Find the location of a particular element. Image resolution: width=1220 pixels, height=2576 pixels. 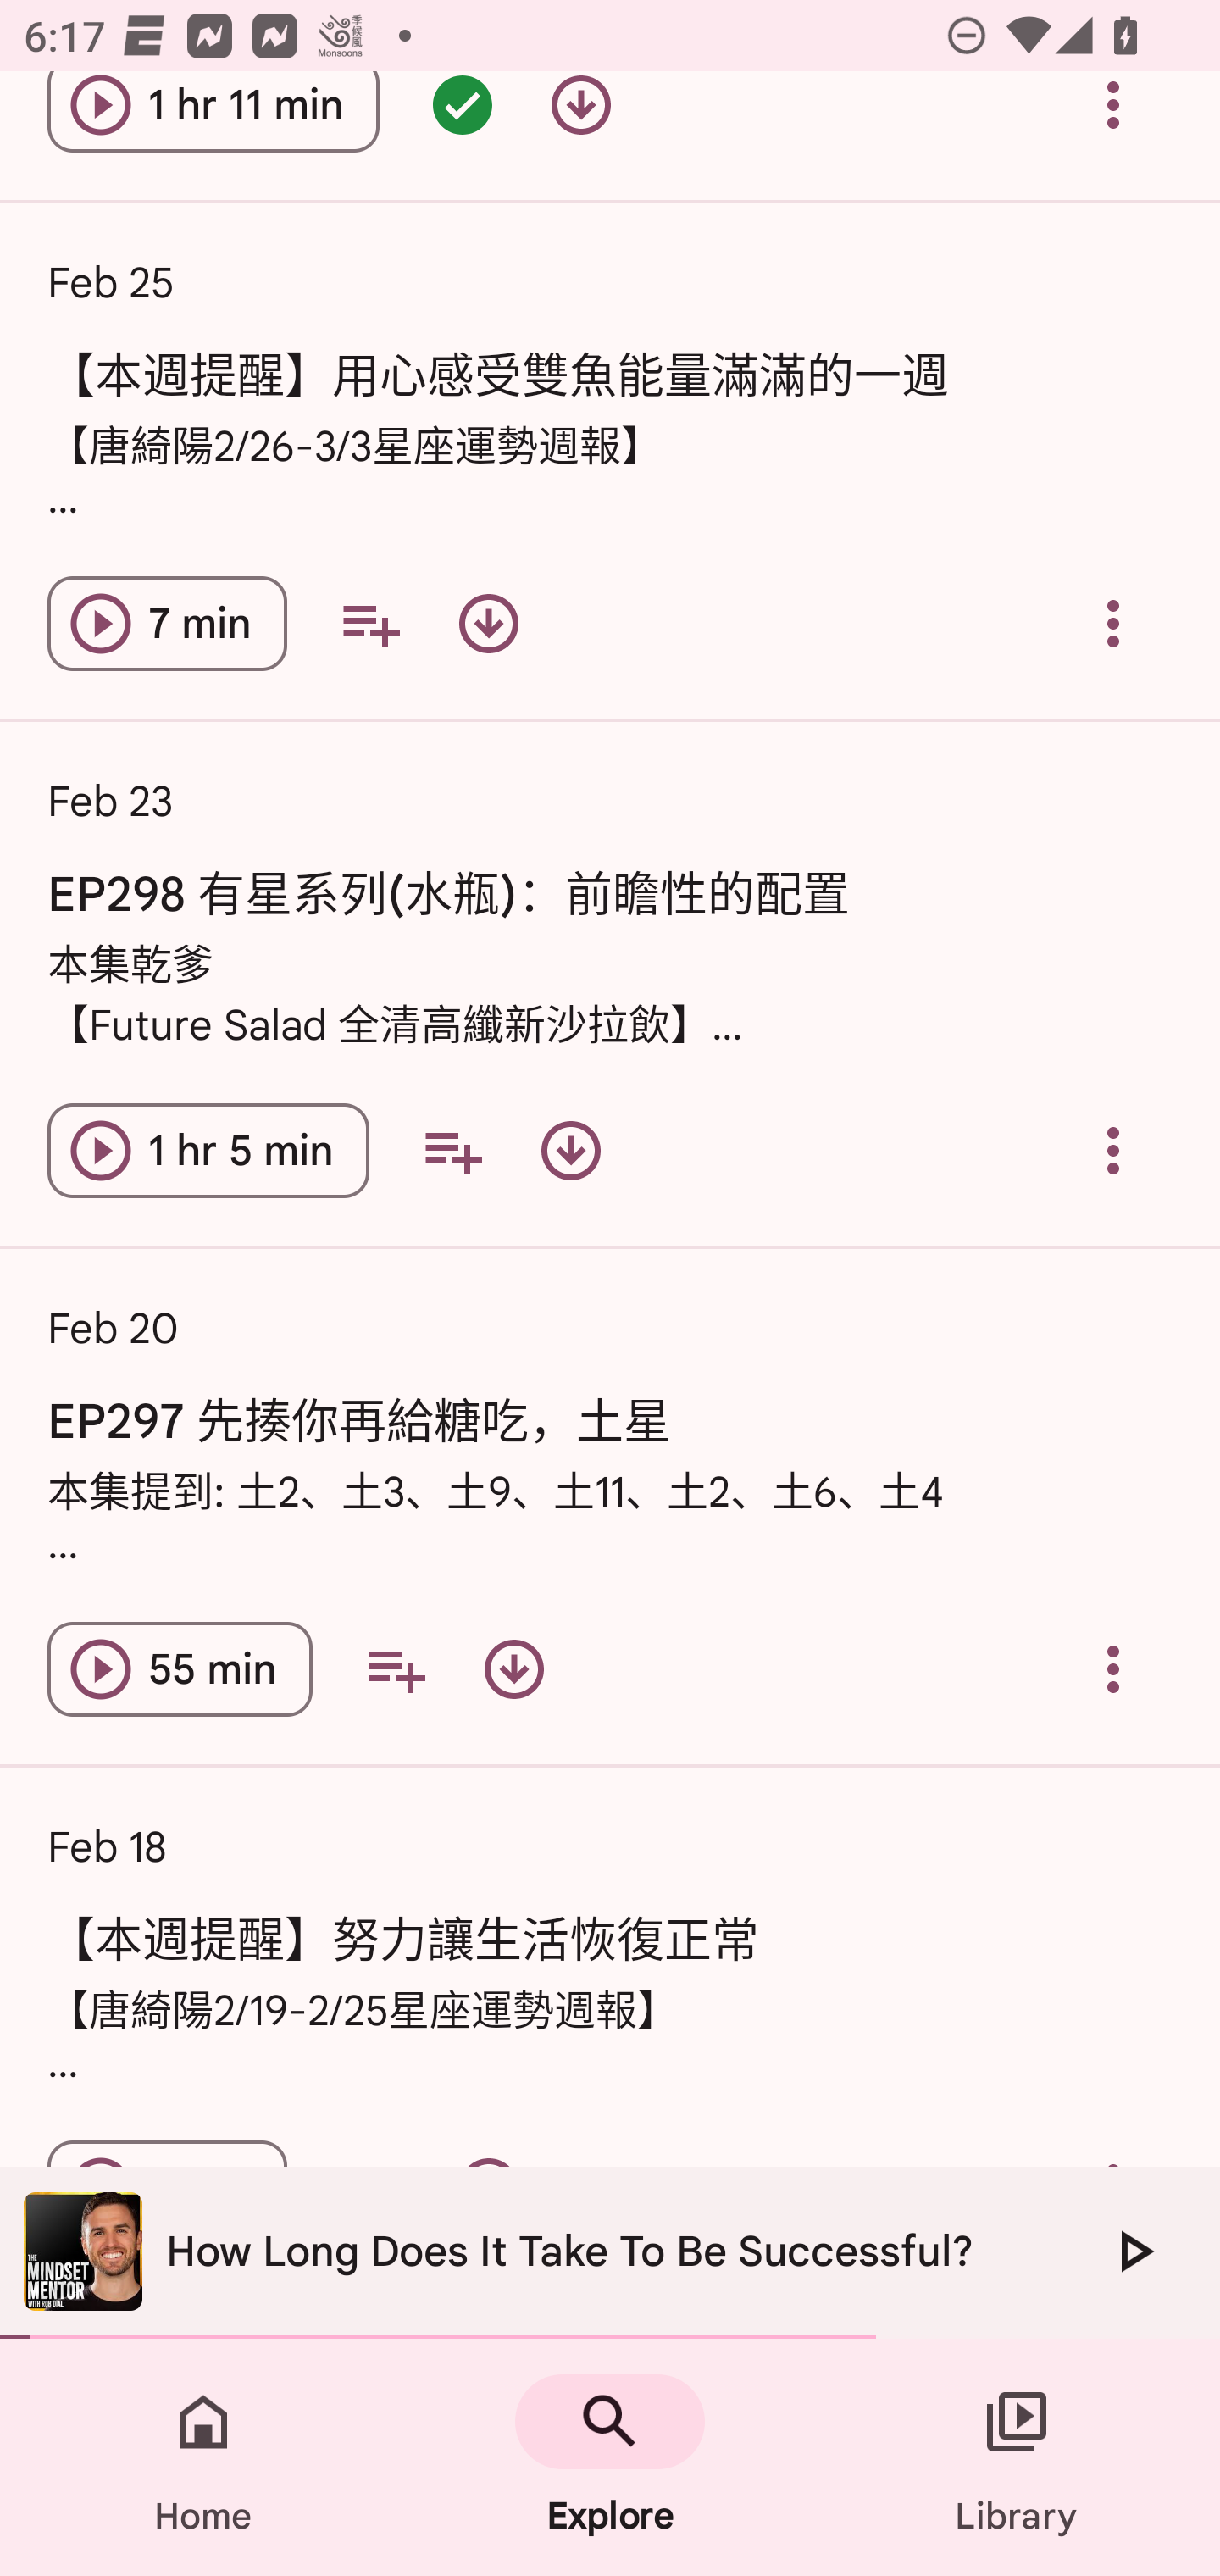

Play episode 【本週提醒】用心感受雙魚能量滿滿的一週 7 min is located at coordinates (167, 623).